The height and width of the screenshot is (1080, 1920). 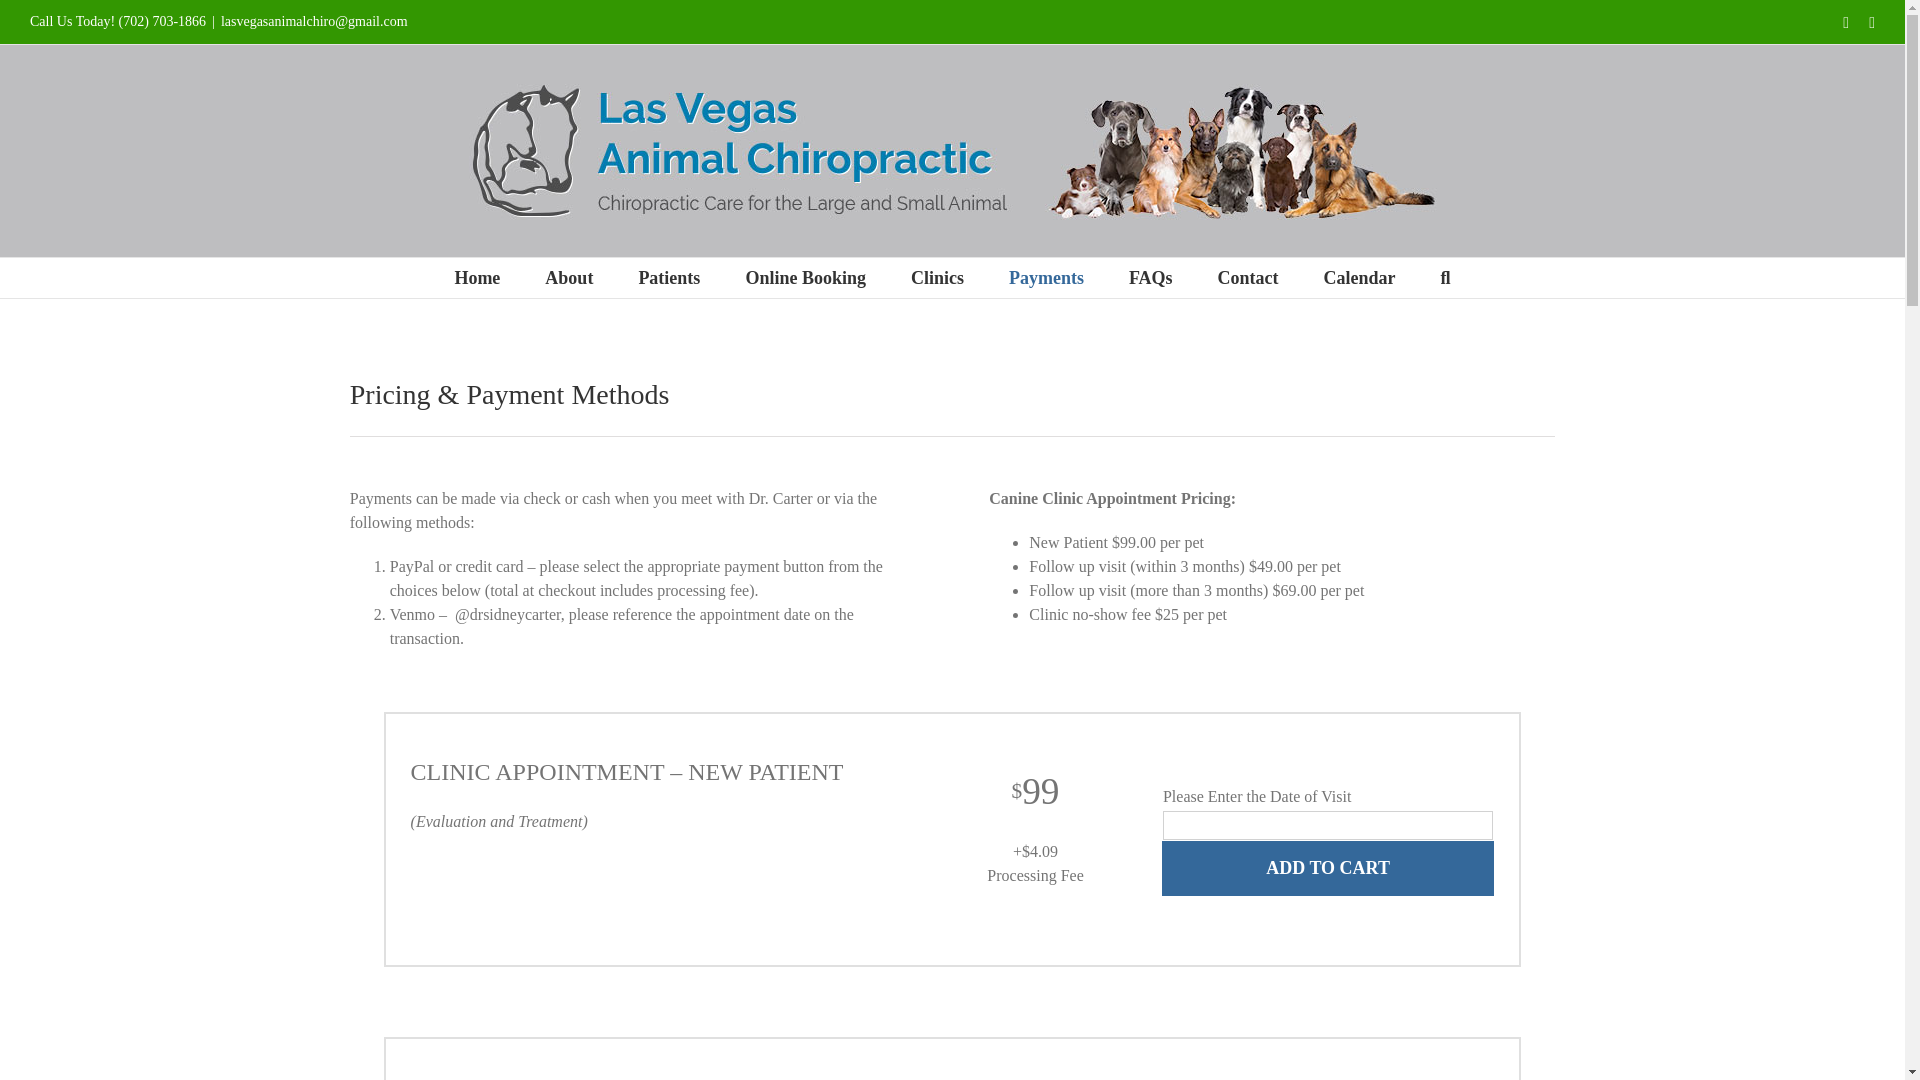 I want to click on Add to Cart, so click(x=1327, y=868).